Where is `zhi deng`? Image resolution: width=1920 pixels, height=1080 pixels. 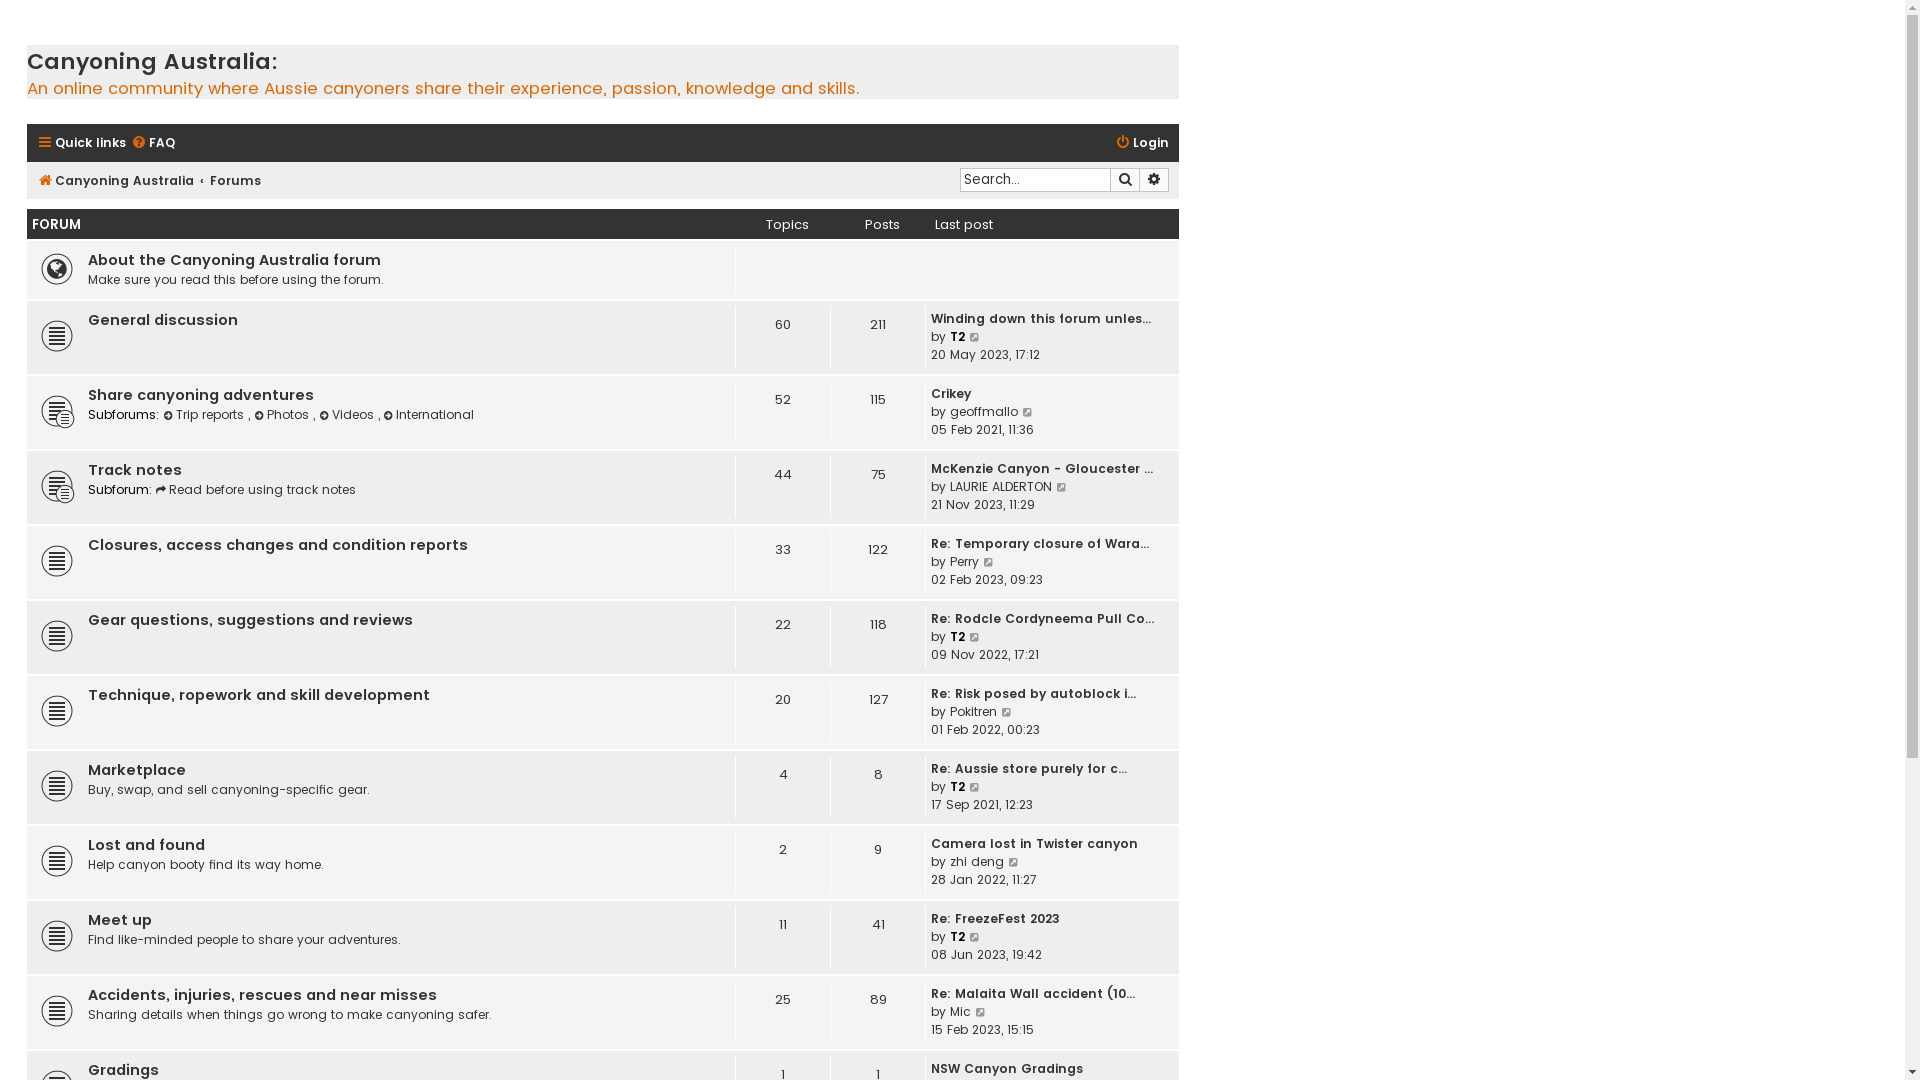
zhi deng is located at coordinates (977, 862).